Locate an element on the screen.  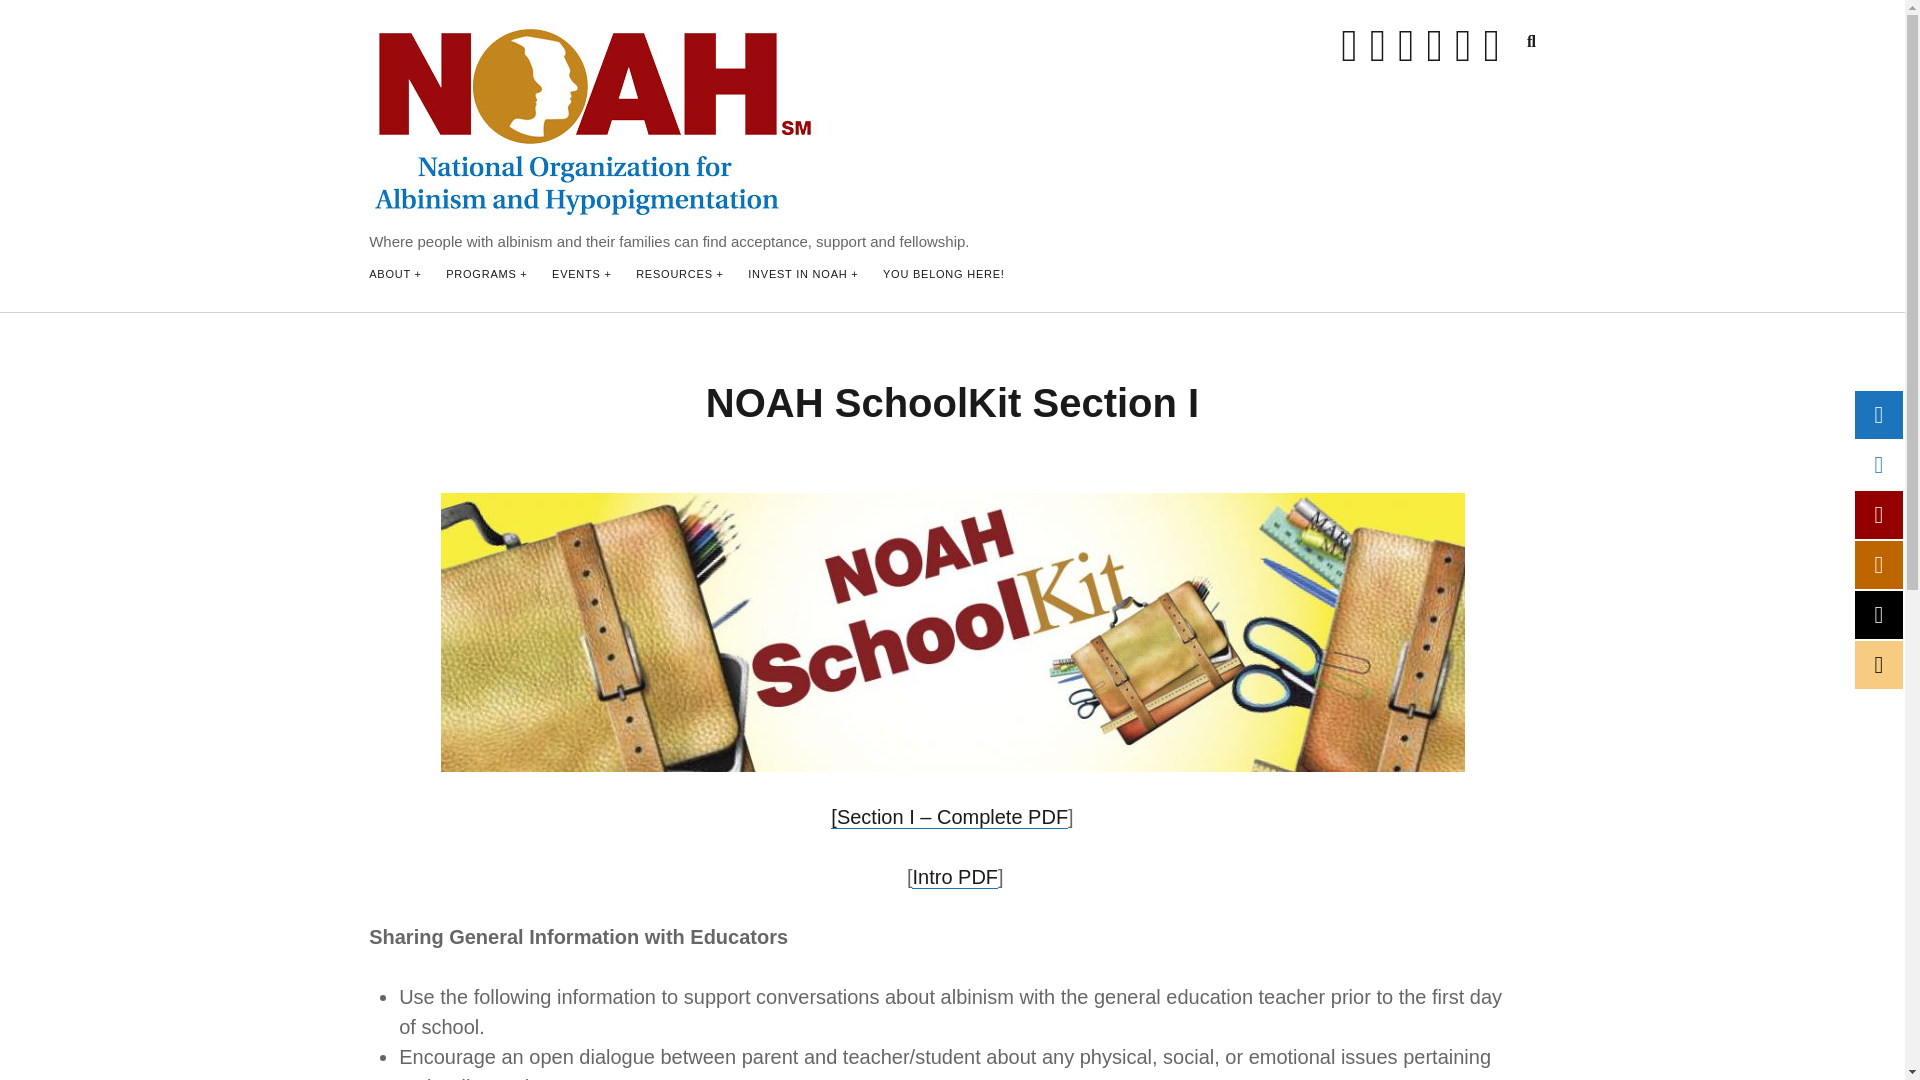
PROGRAMS is located at coordinates (486, 275).